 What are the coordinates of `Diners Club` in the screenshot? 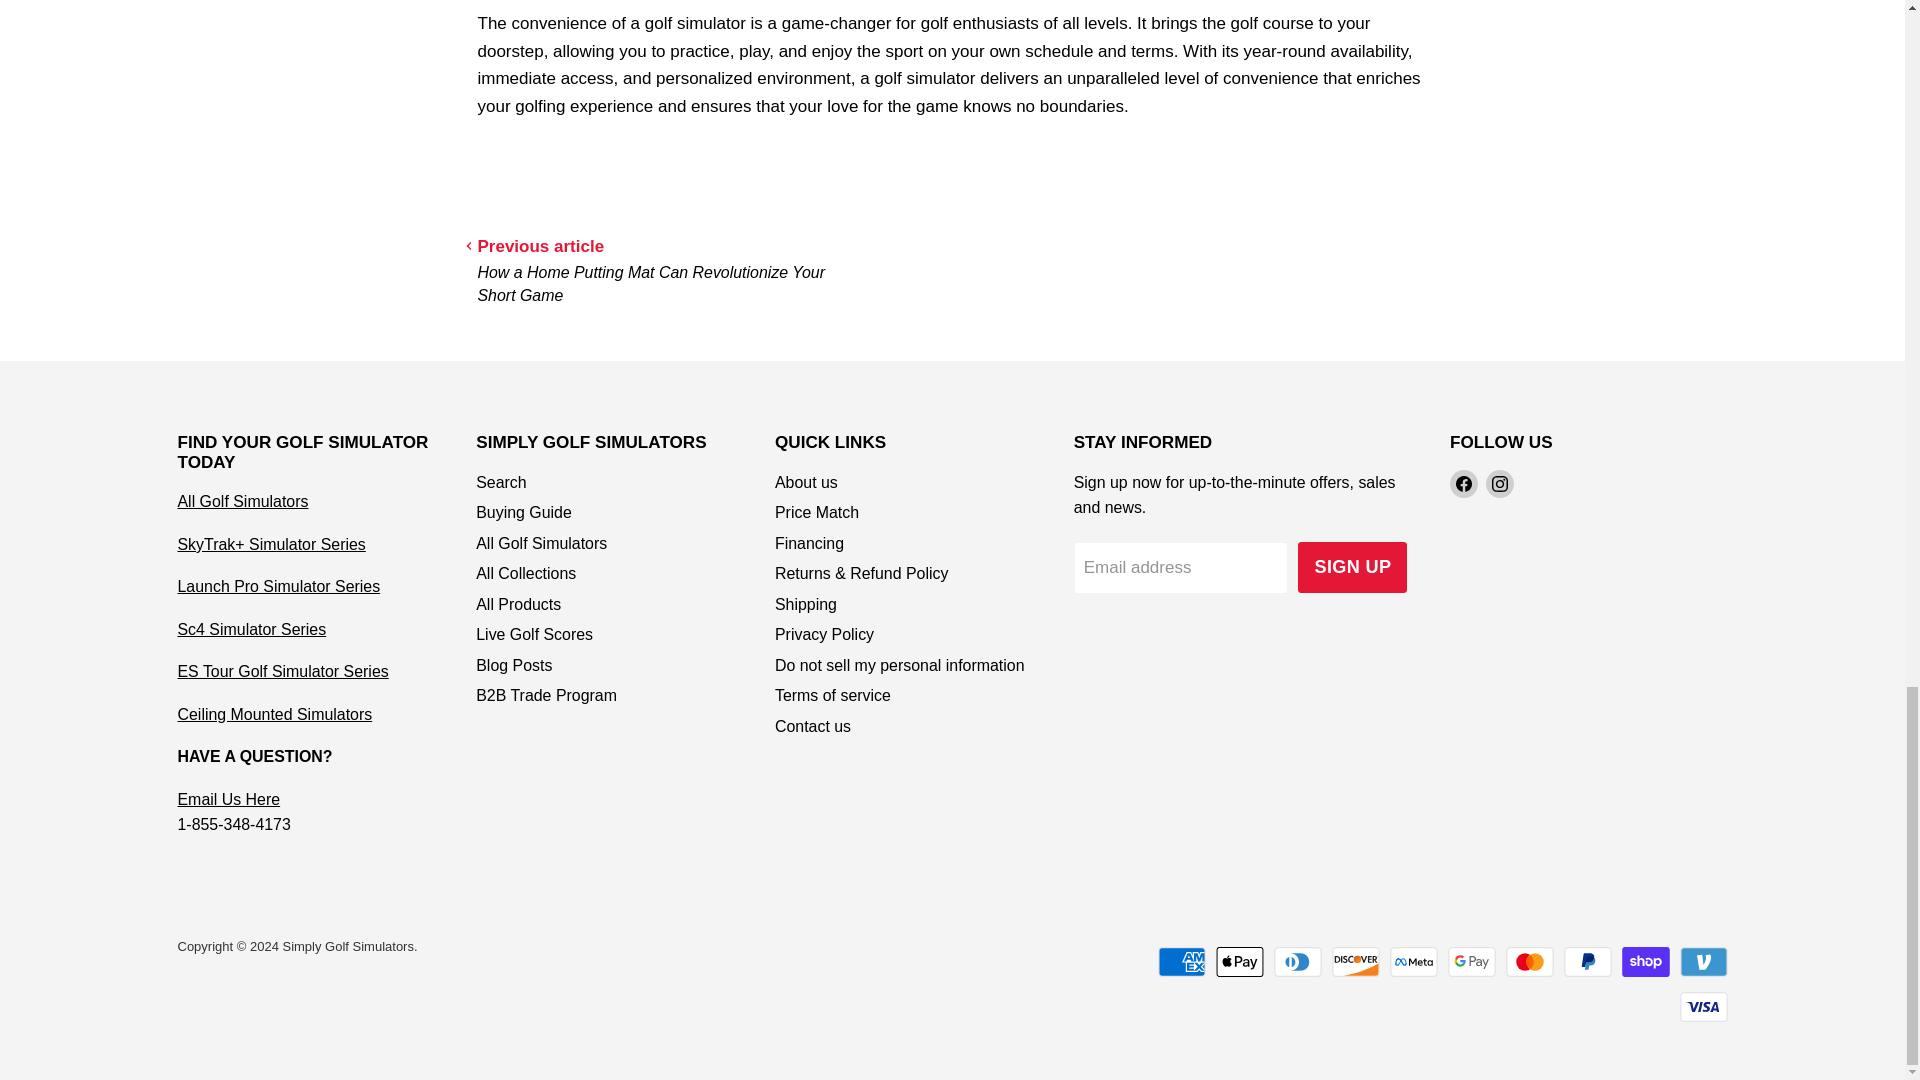 It's located at (1298, 962).